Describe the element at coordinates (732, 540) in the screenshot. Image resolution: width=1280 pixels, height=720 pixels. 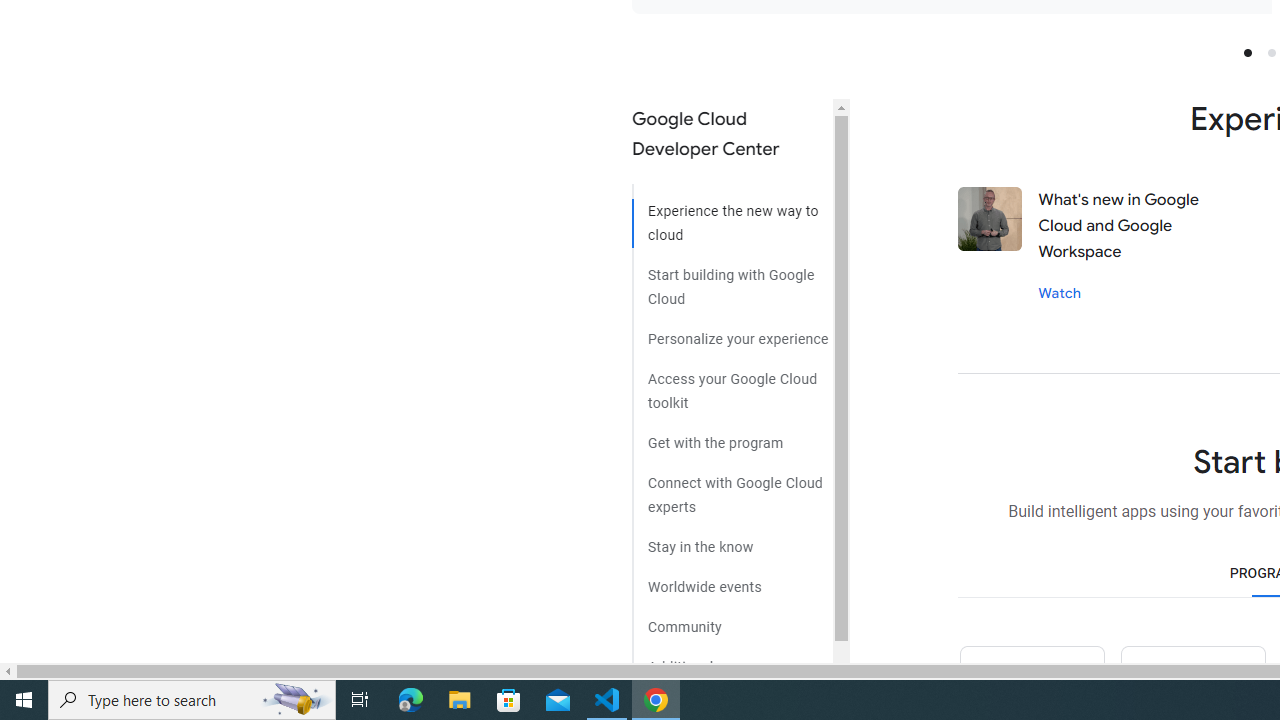
I see `Stay in the know` at that location.